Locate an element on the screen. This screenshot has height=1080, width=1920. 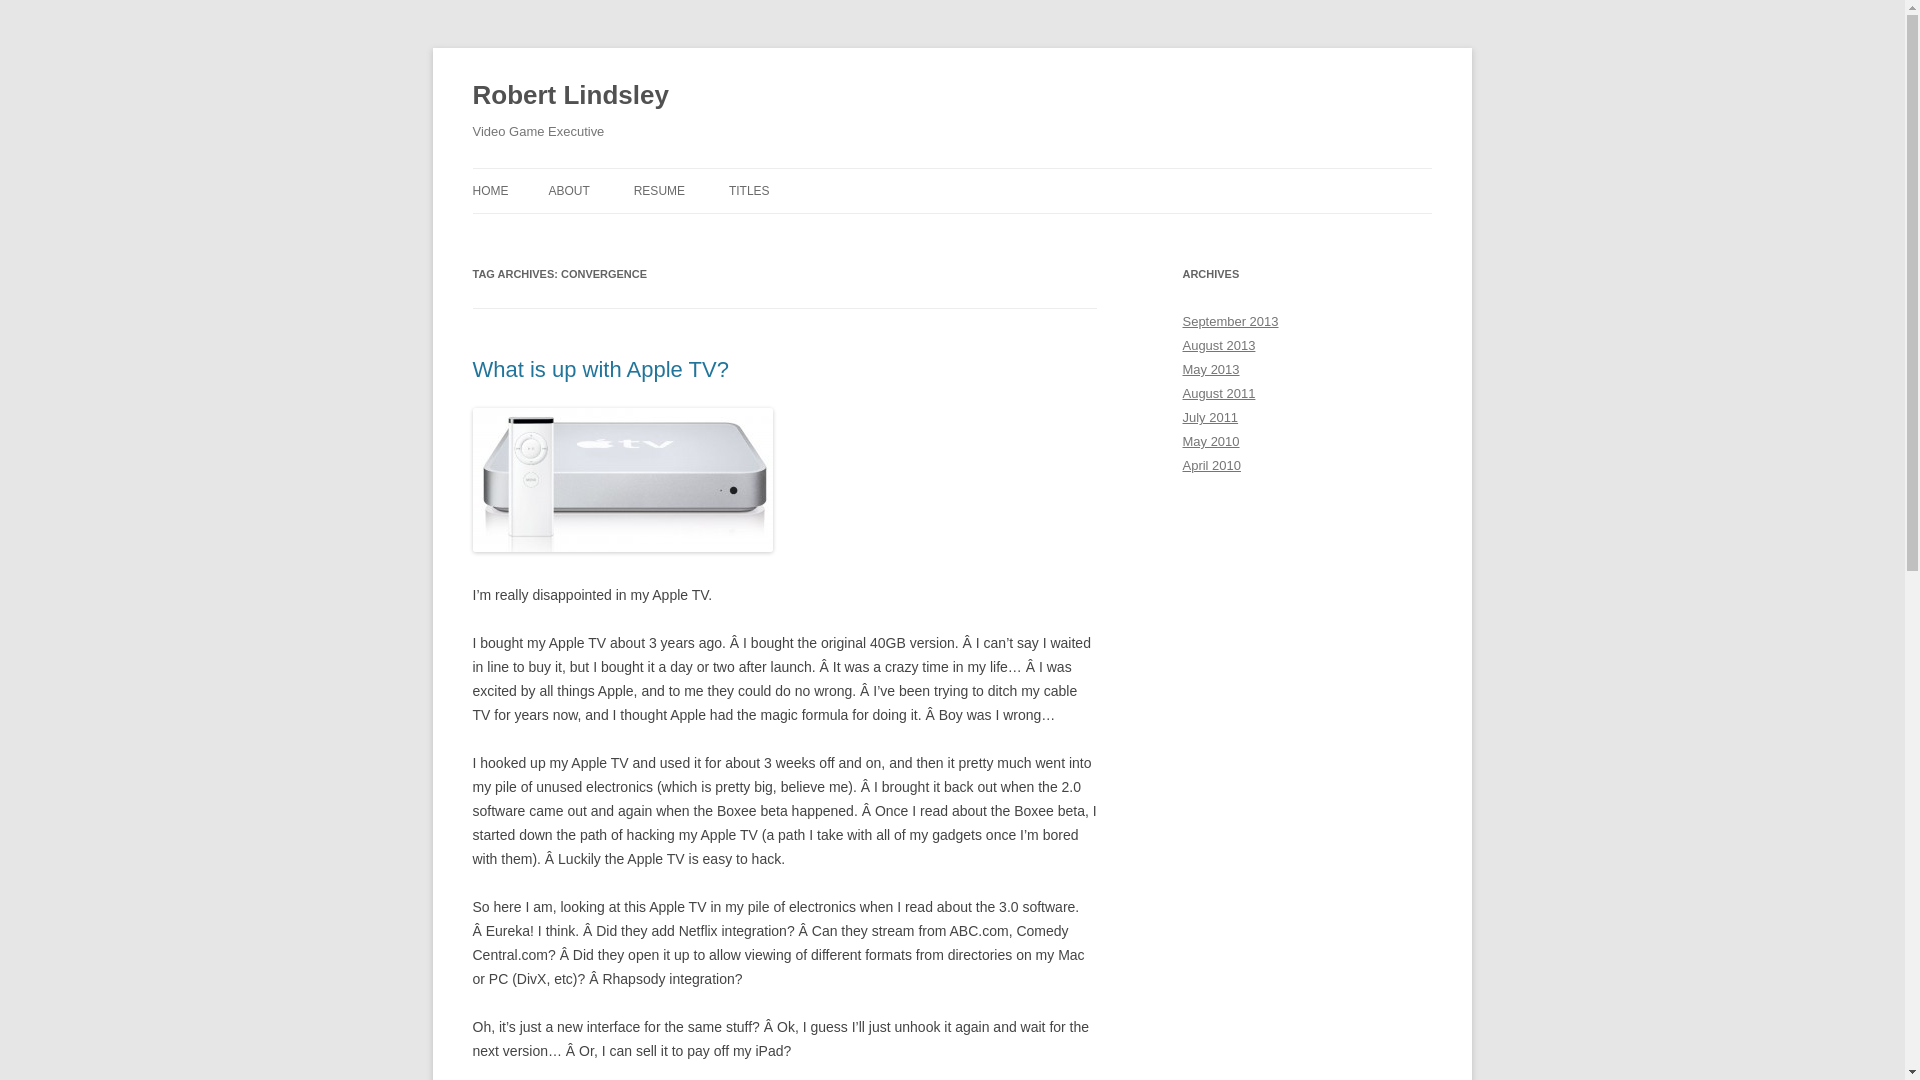
April 2010 is located at coordinates (1211, 465).